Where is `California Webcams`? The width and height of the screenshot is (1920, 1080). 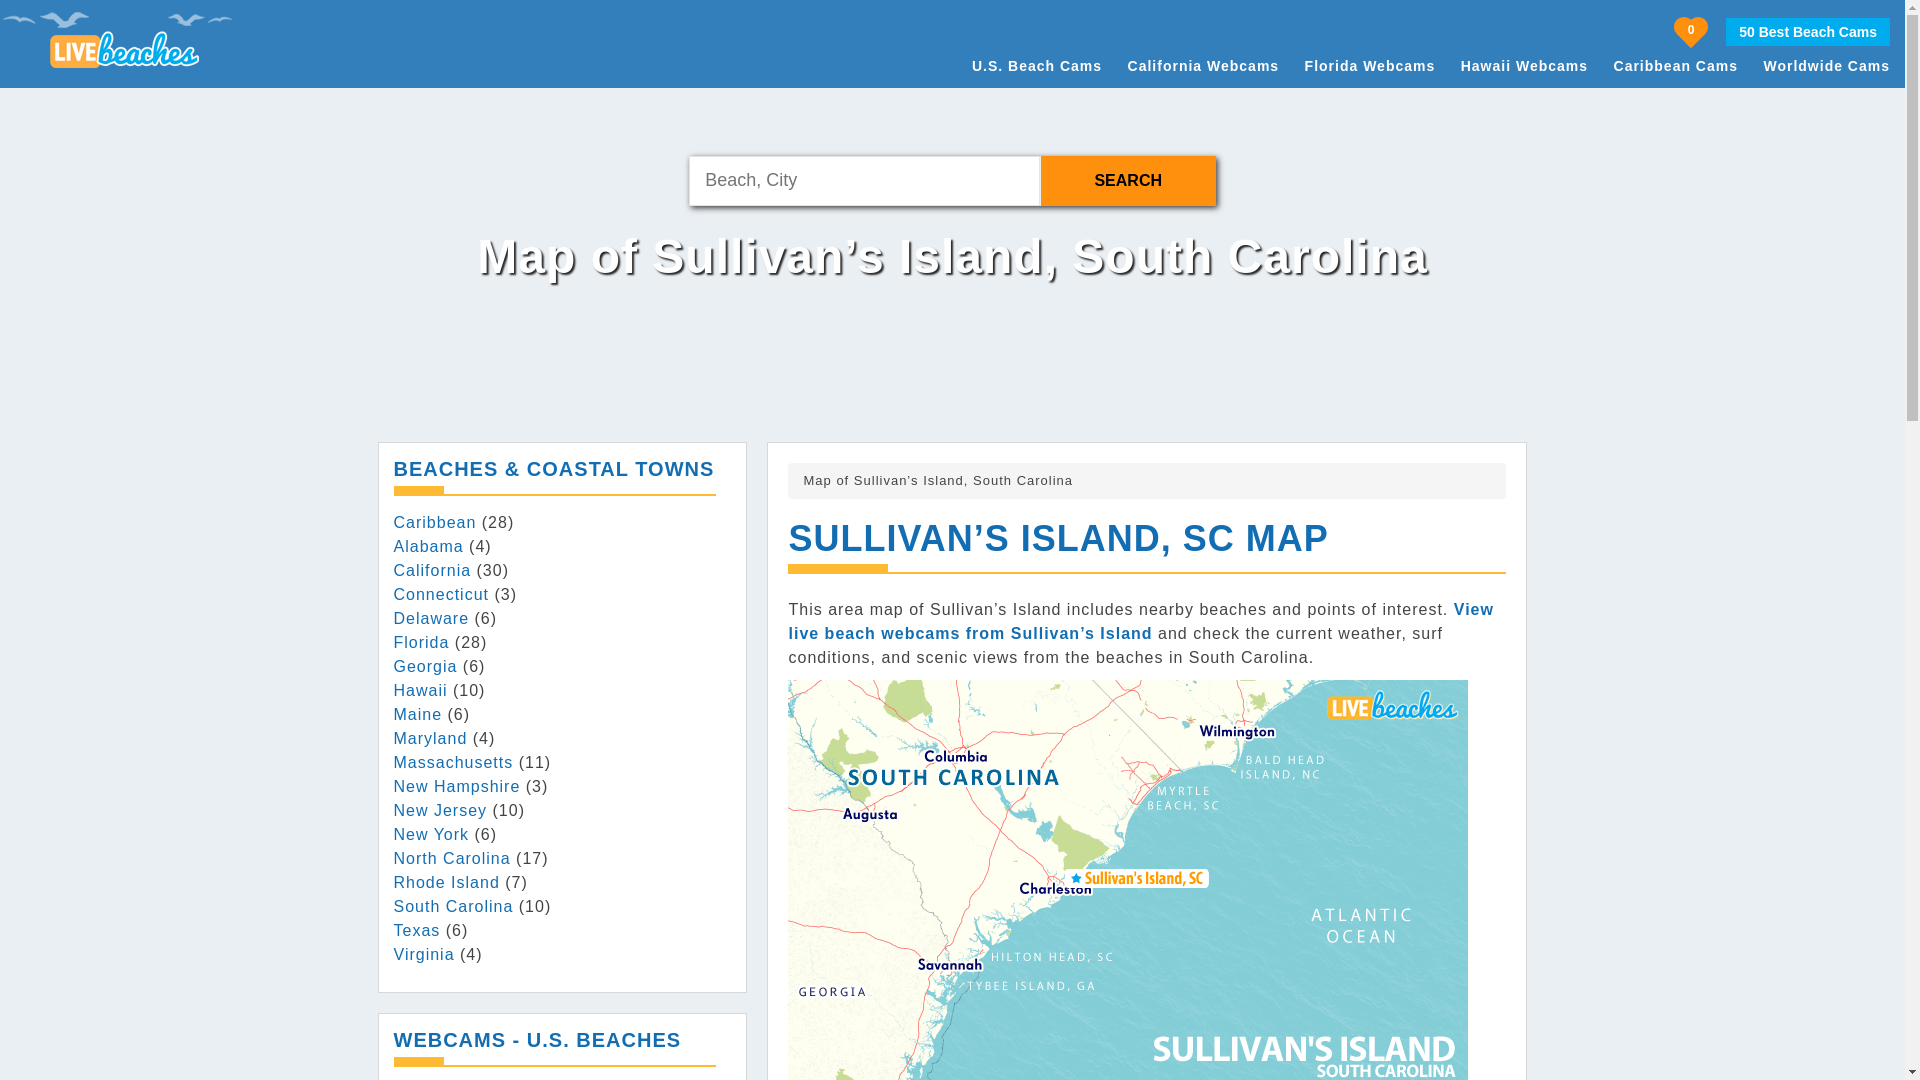
California Webcams is located at coordinates (1204, 66).